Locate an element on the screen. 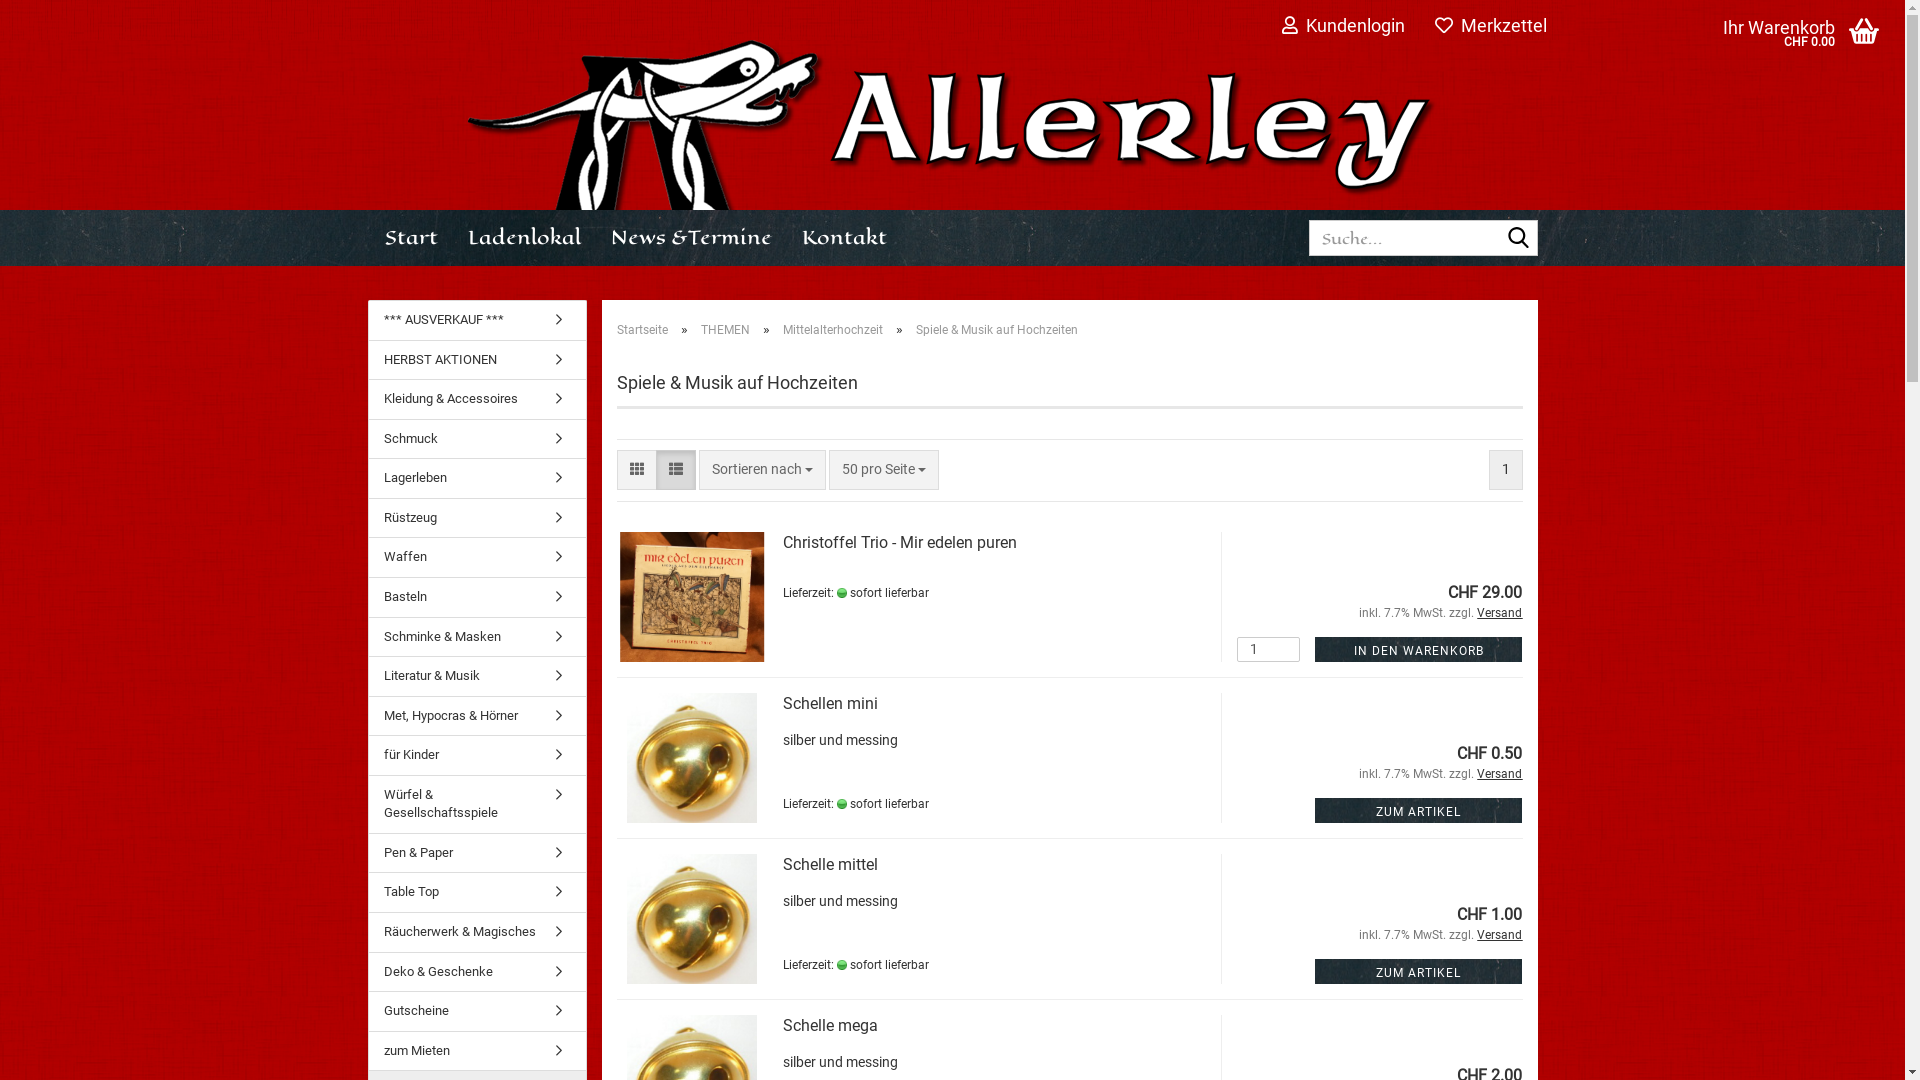 The width and height of the screenshot is (1920, 1080). Kleidung & Accessoires is located at coordinates (476, 400).